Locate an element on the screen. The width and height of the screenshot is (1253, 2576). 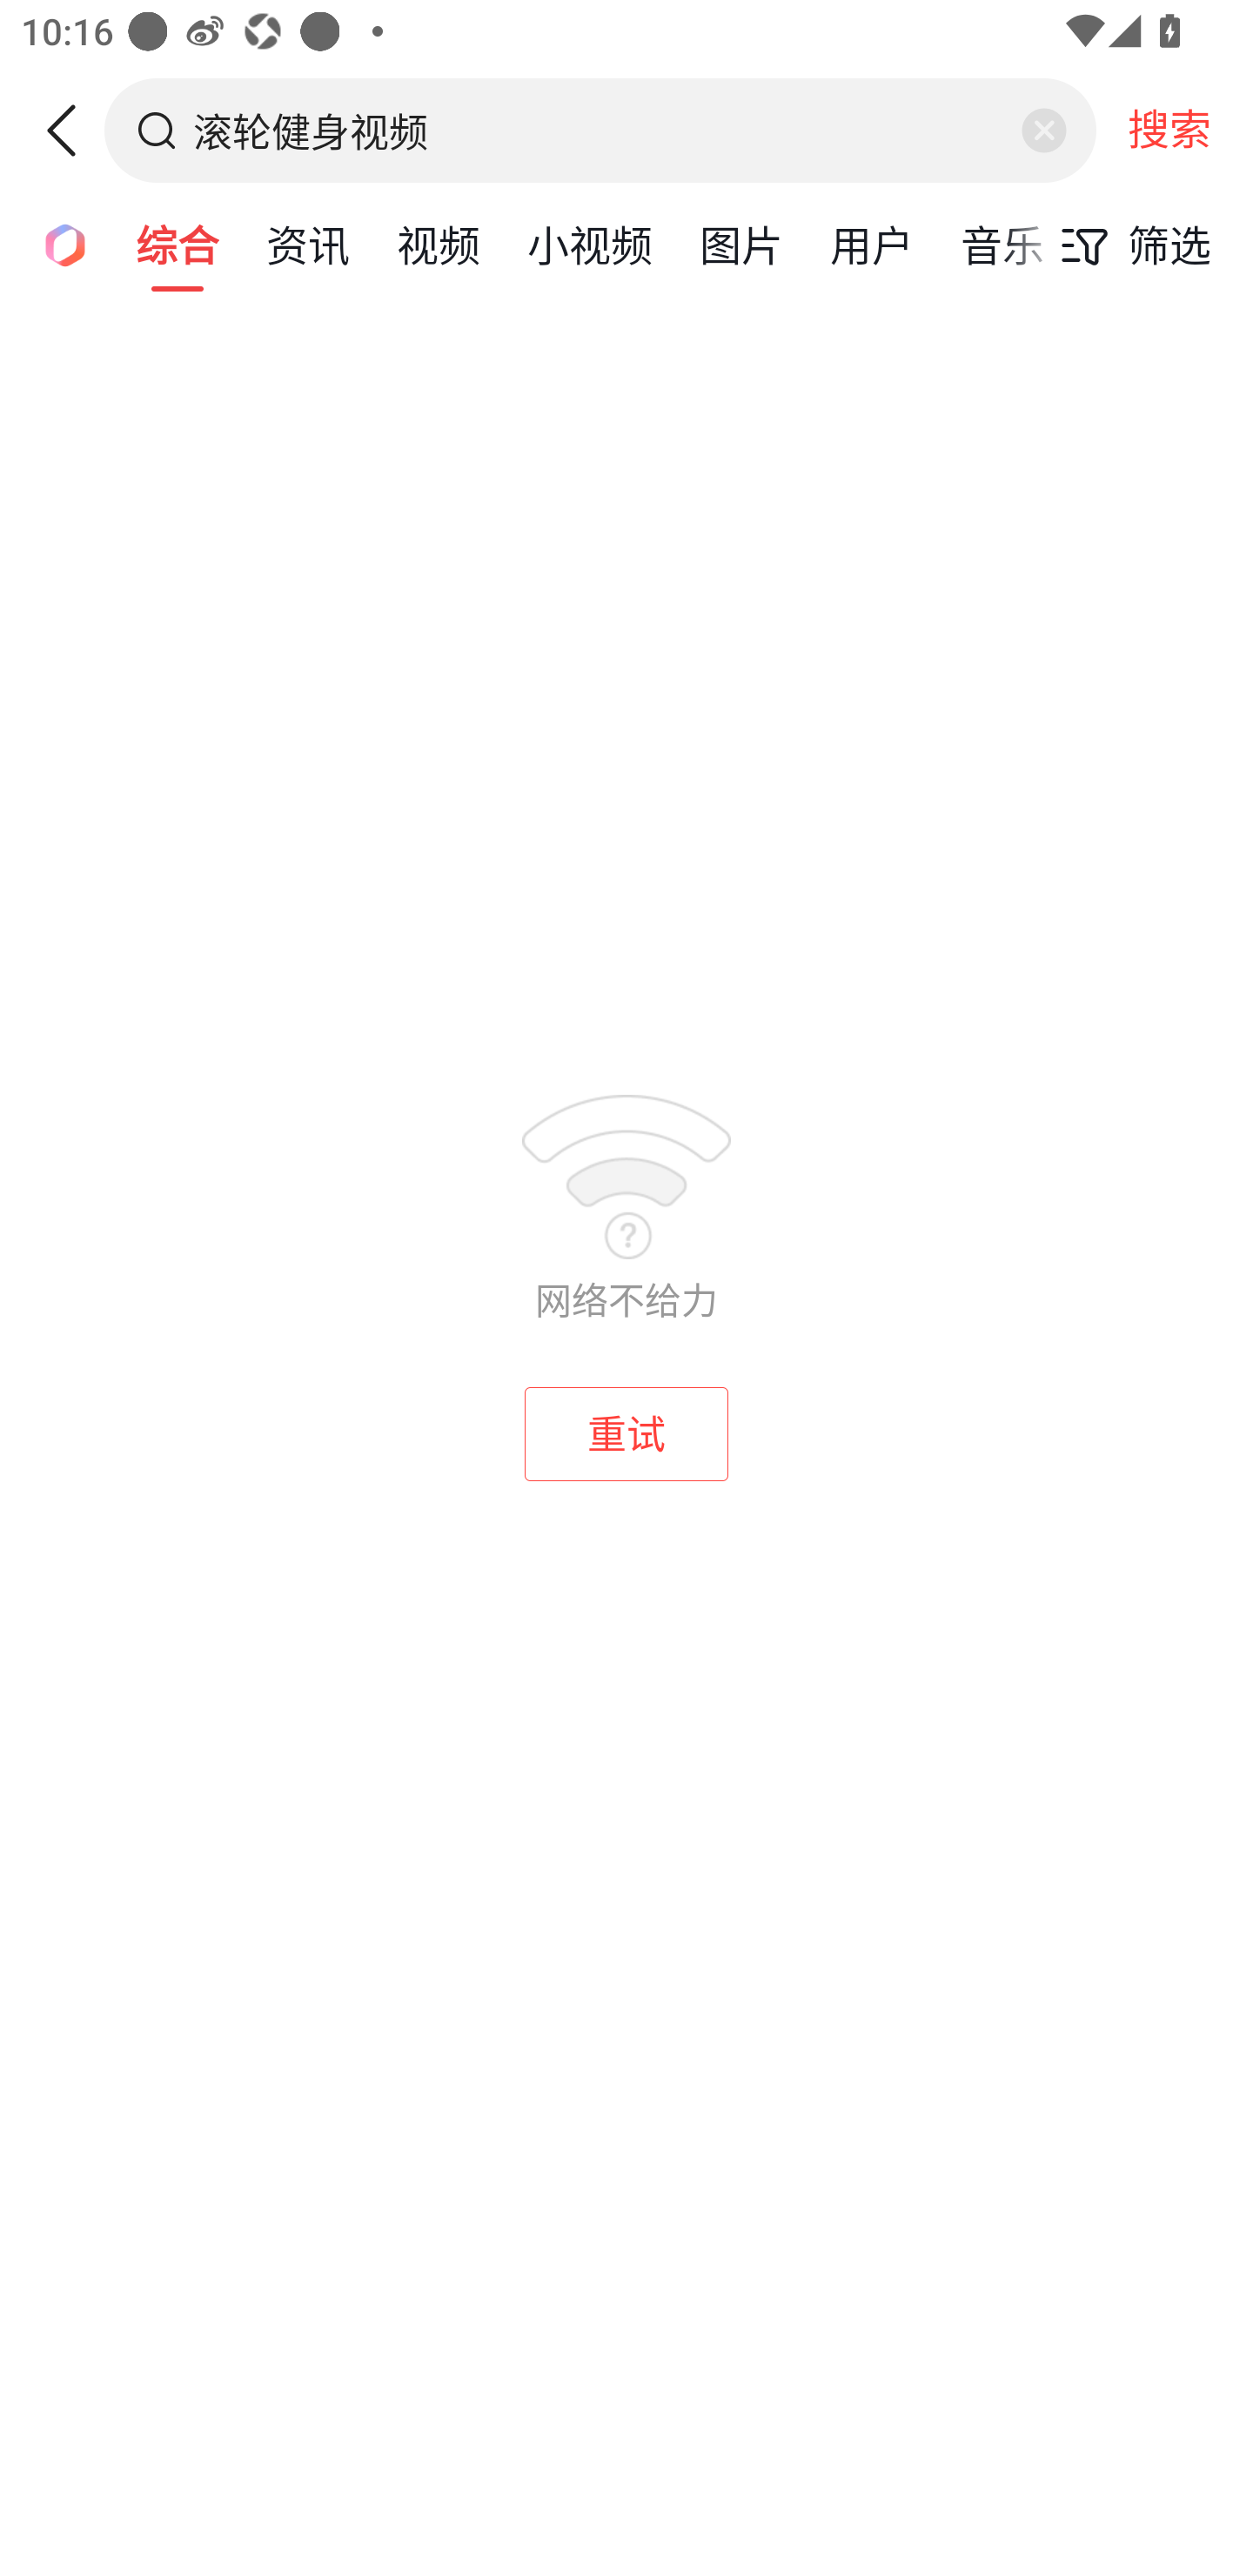
音乐 is located at coordinates (1002, 244).